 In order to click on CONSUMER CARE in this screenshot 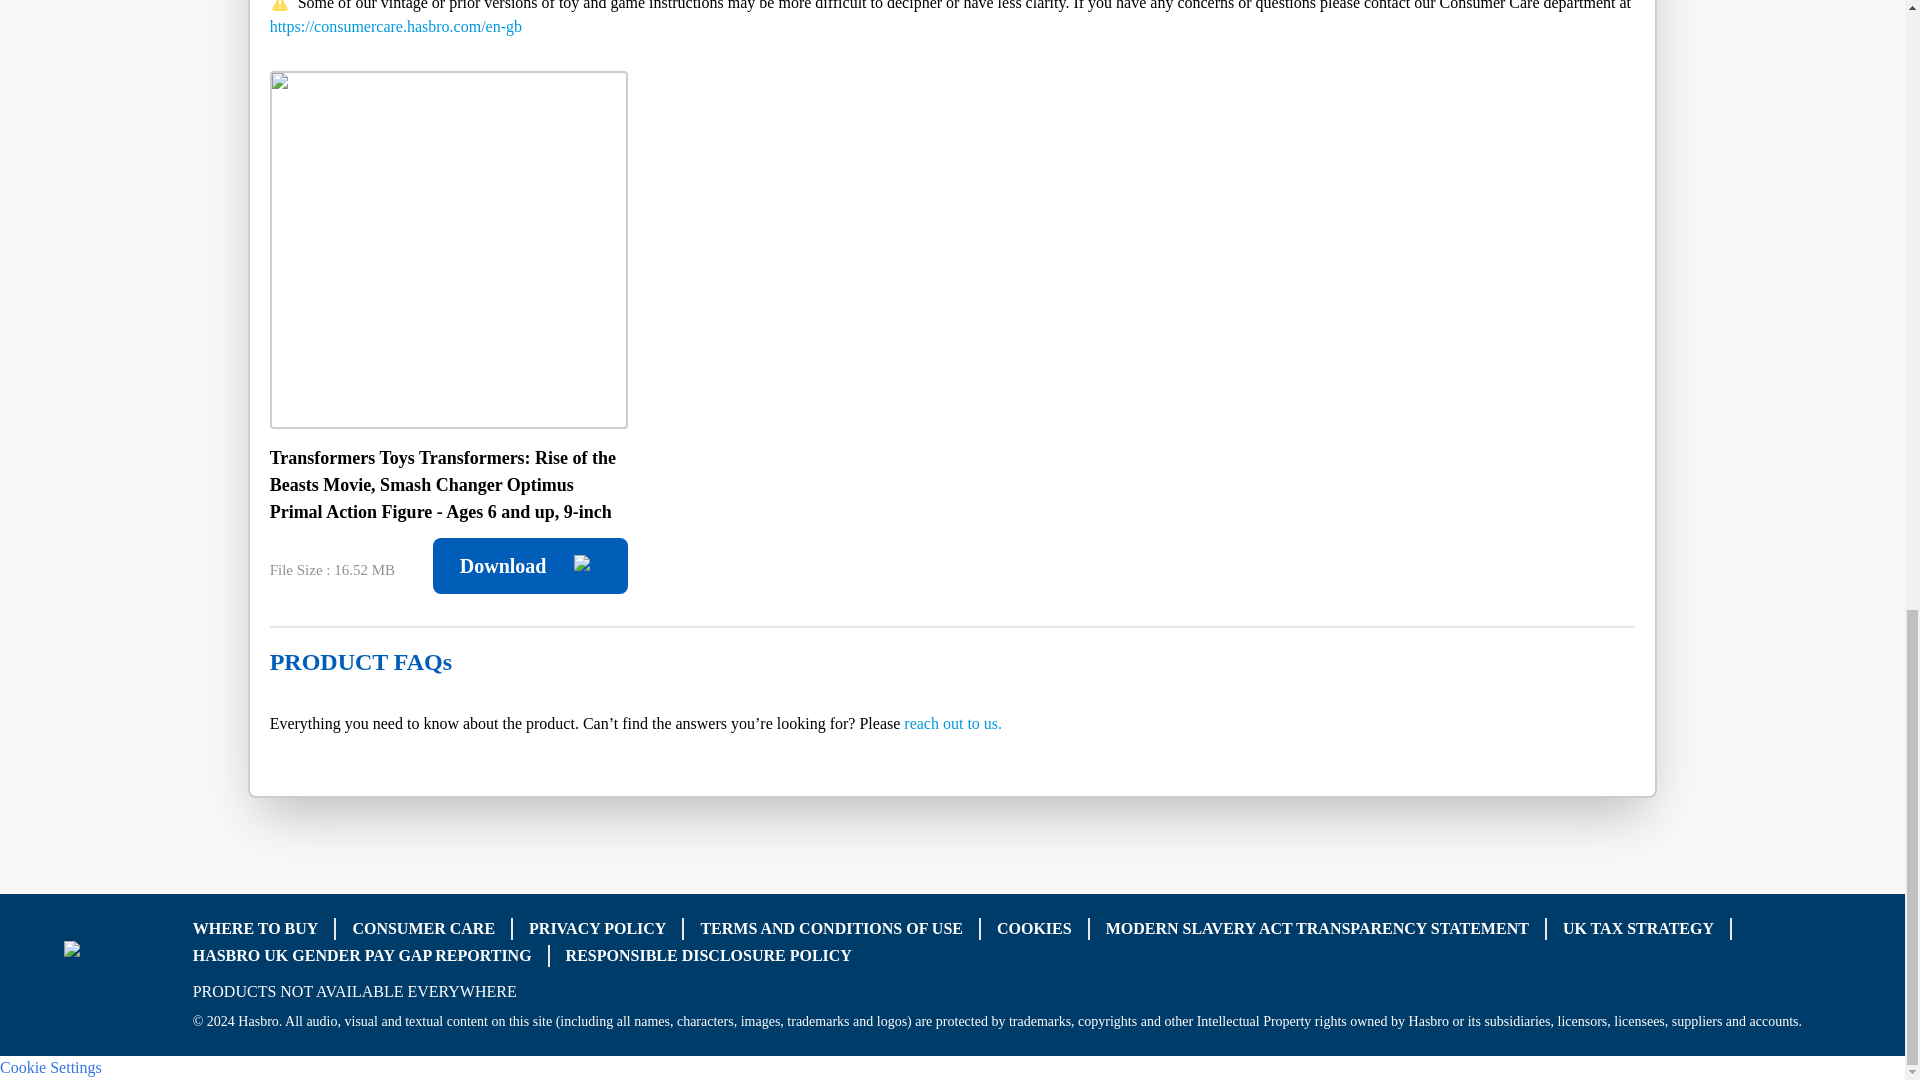, I will do `click(423, 928)`.